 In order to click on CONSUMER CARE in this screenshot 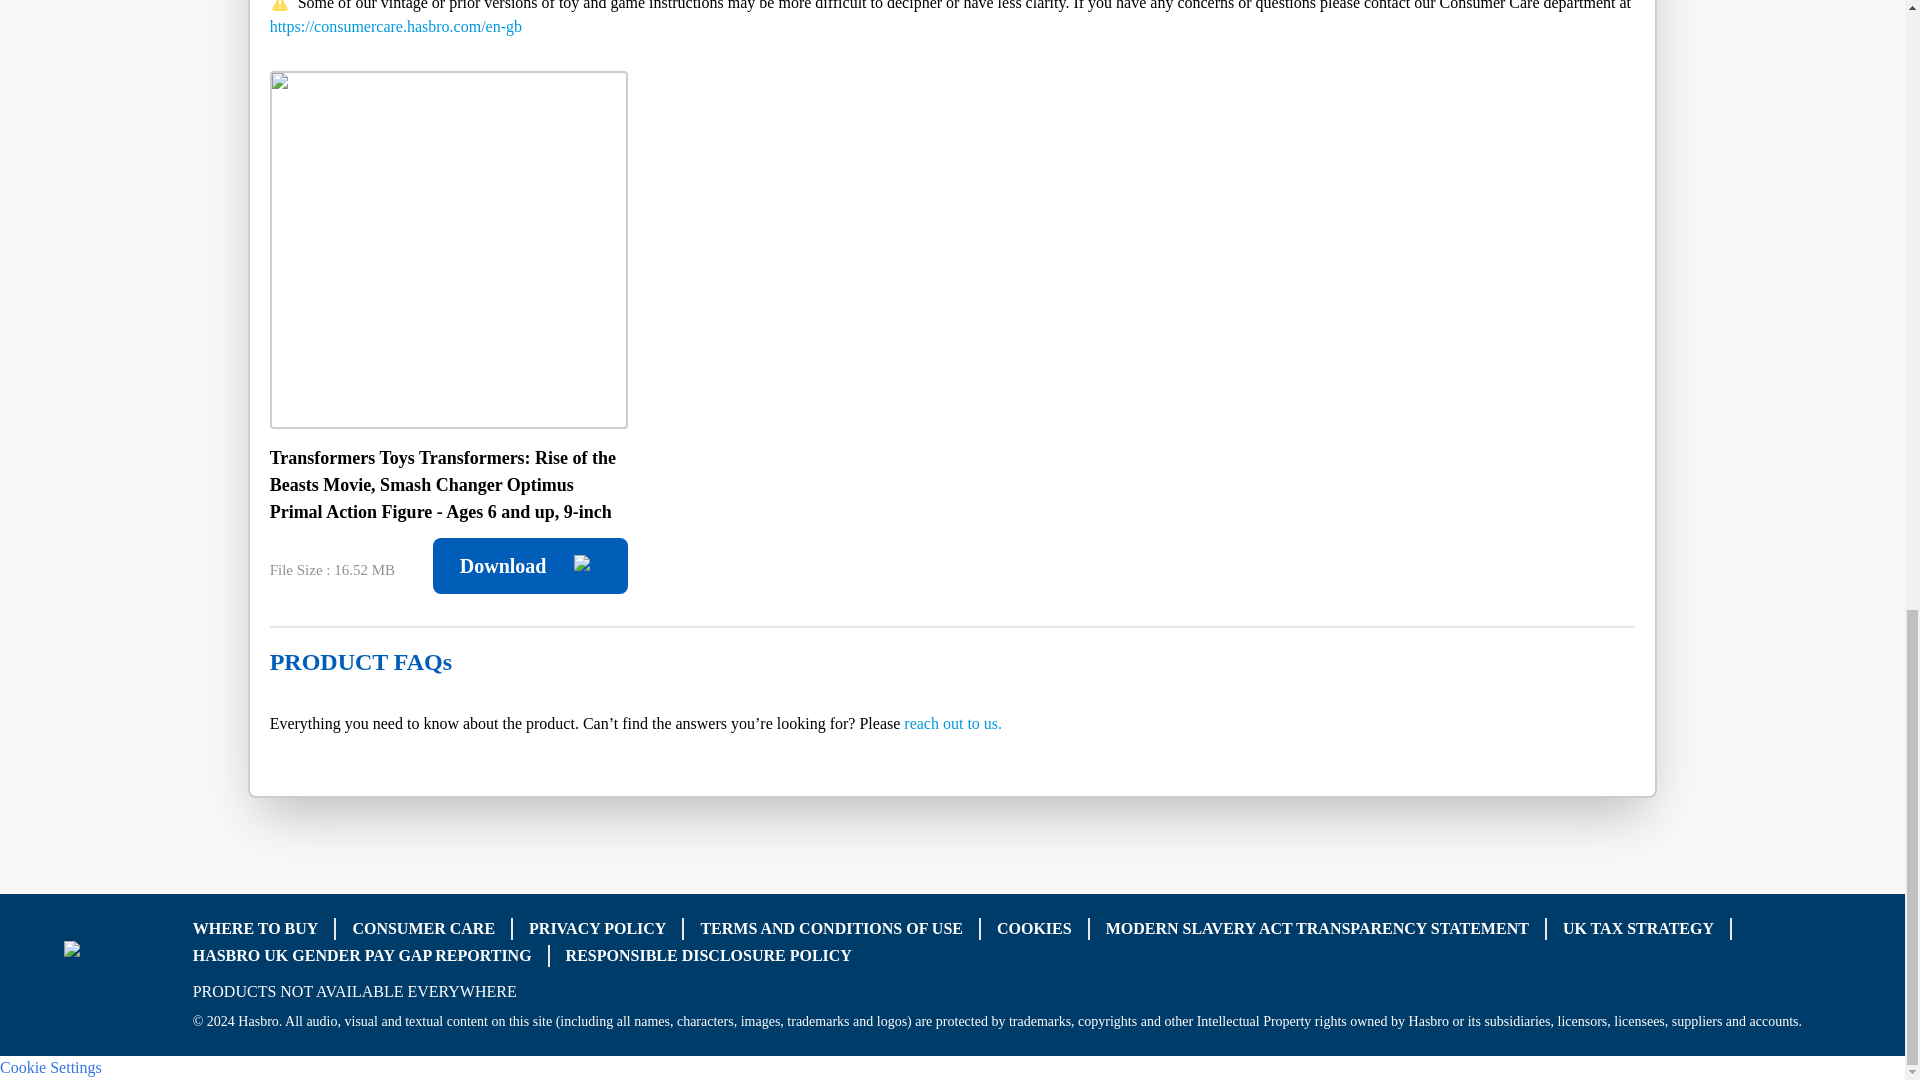, I will do `click(423, 928)`.